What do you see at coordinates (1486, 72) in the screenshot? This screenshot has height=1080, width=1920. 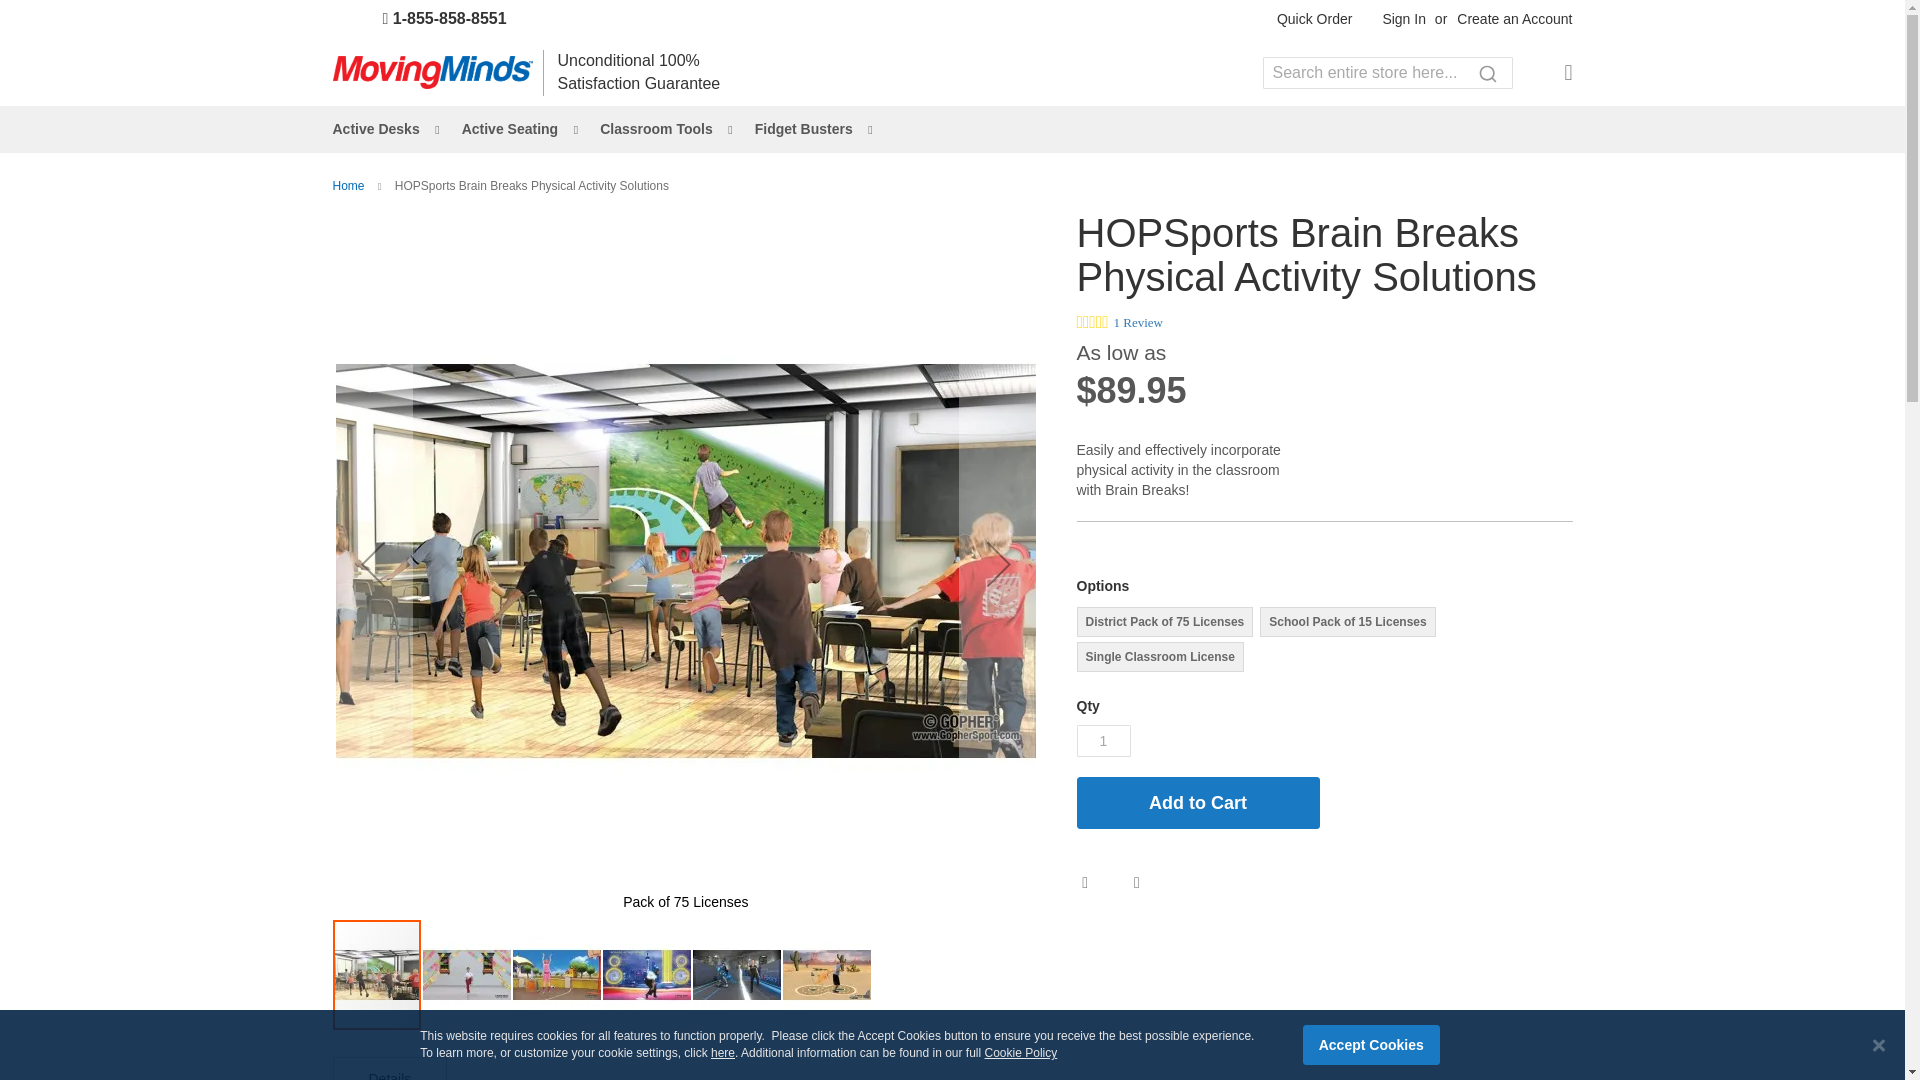 I see `Submit` at bounding box center [1486, 72].